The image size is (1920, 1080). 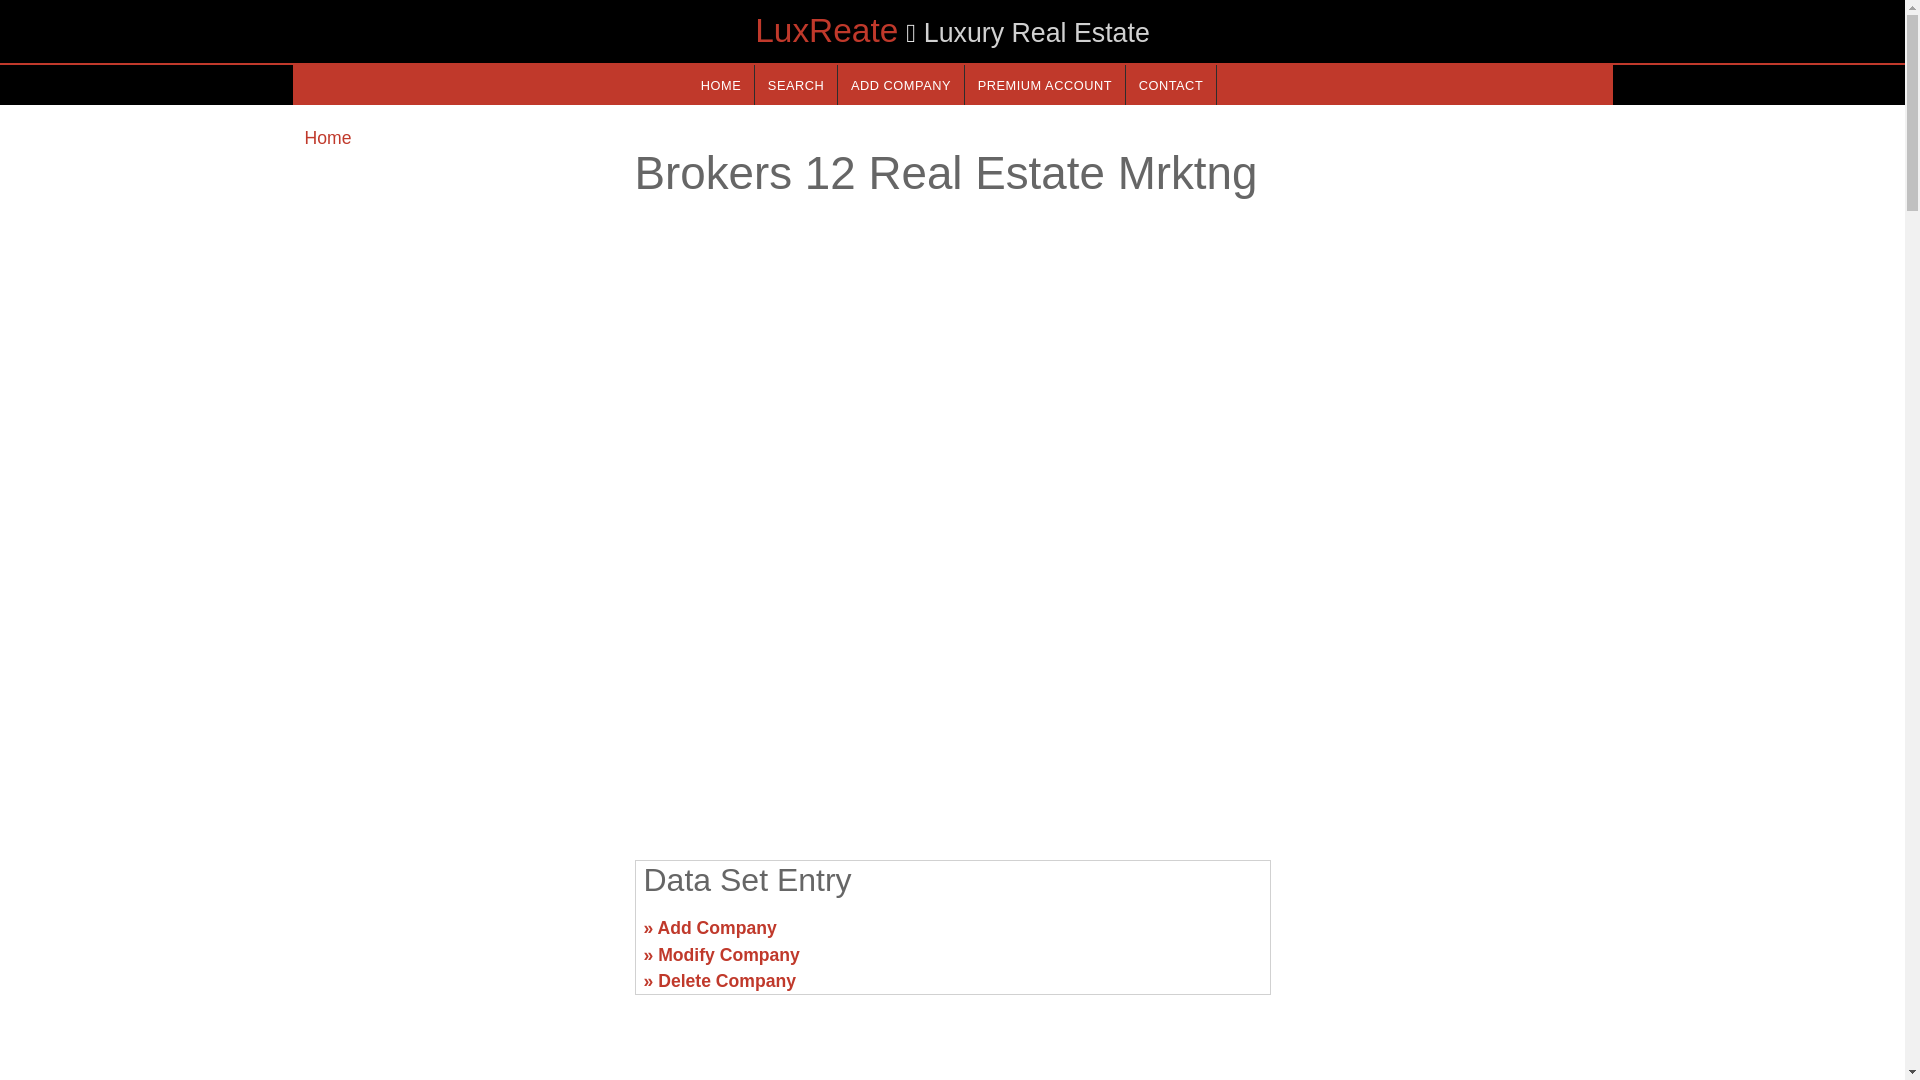 What do you see at coordinates (1045, 84) in the screenshot?
I see `PREMIUM ACCOUNT` at bounding box center [1045, 84].